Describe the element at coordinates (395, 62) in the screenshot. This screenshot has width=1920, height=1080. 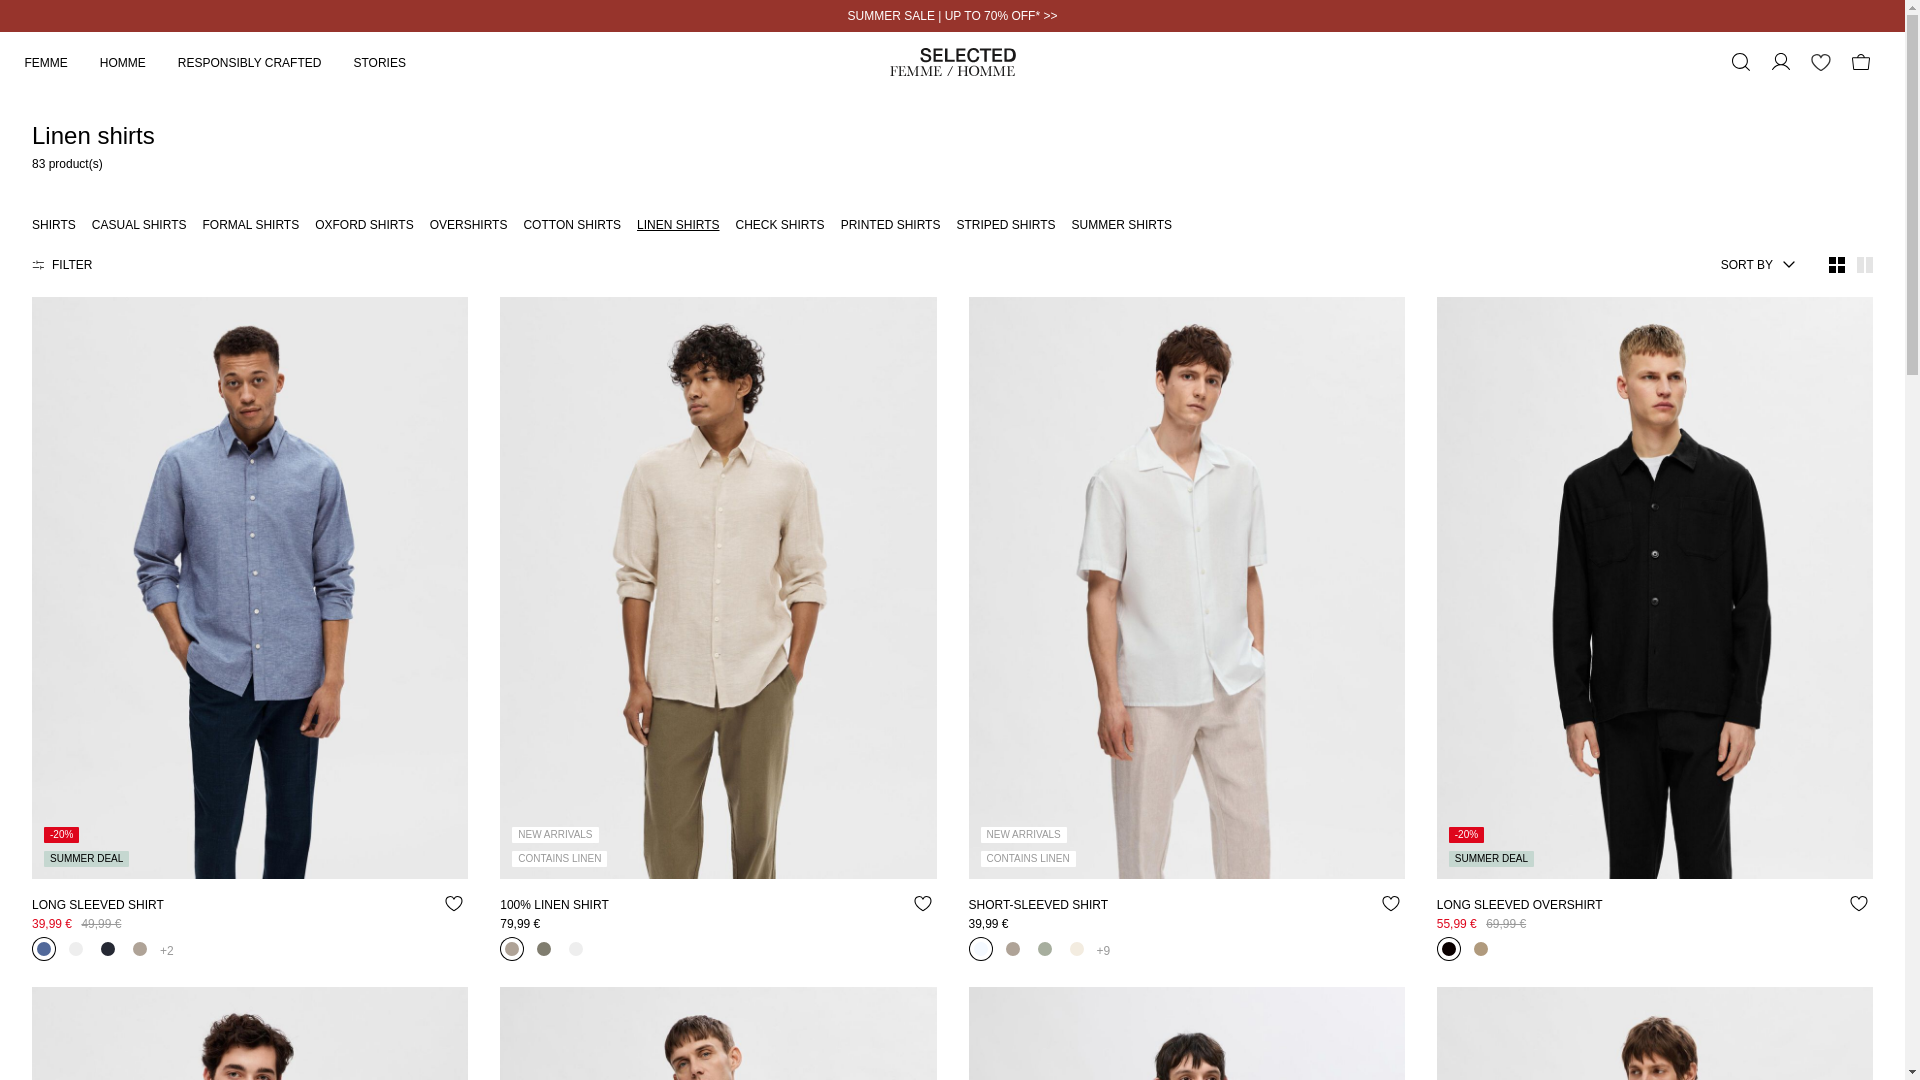
I see `STORIES` at that location.